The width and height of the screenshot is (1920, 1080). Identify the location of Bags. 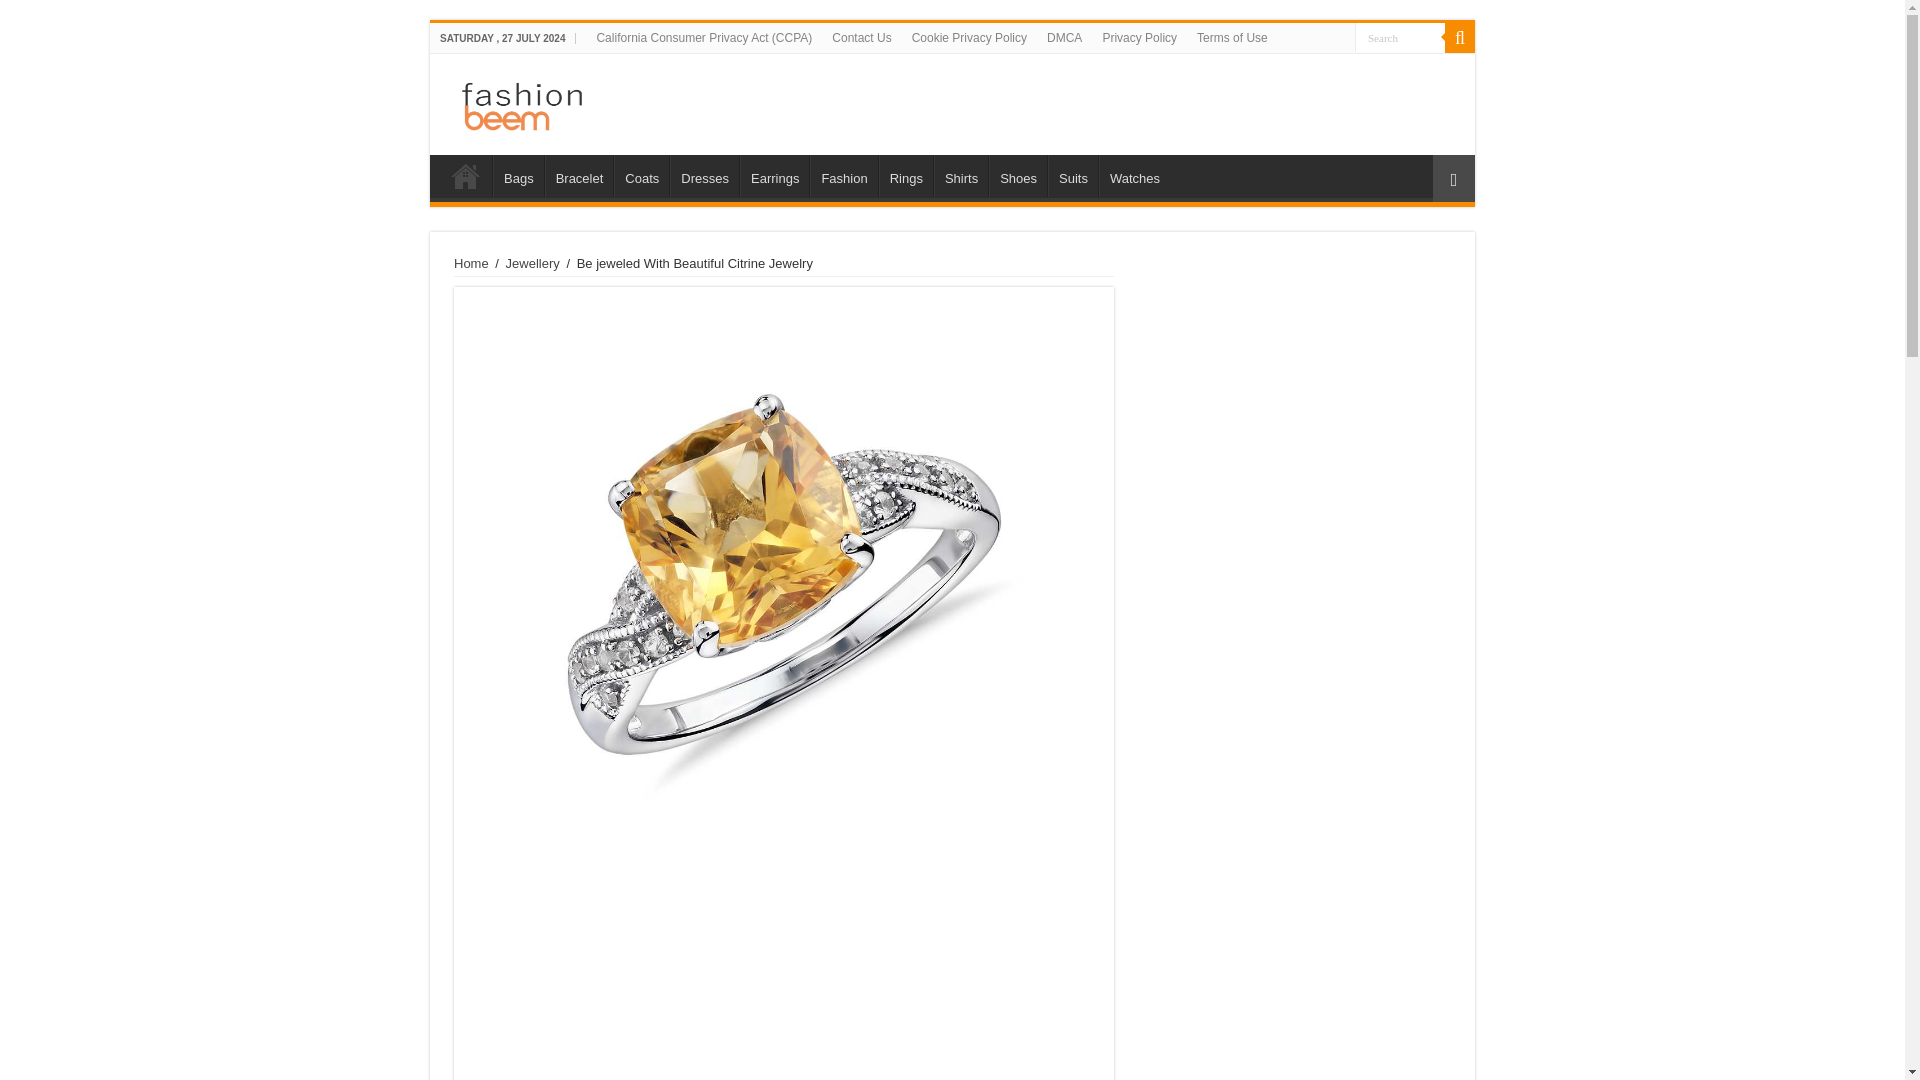
(518, 176).